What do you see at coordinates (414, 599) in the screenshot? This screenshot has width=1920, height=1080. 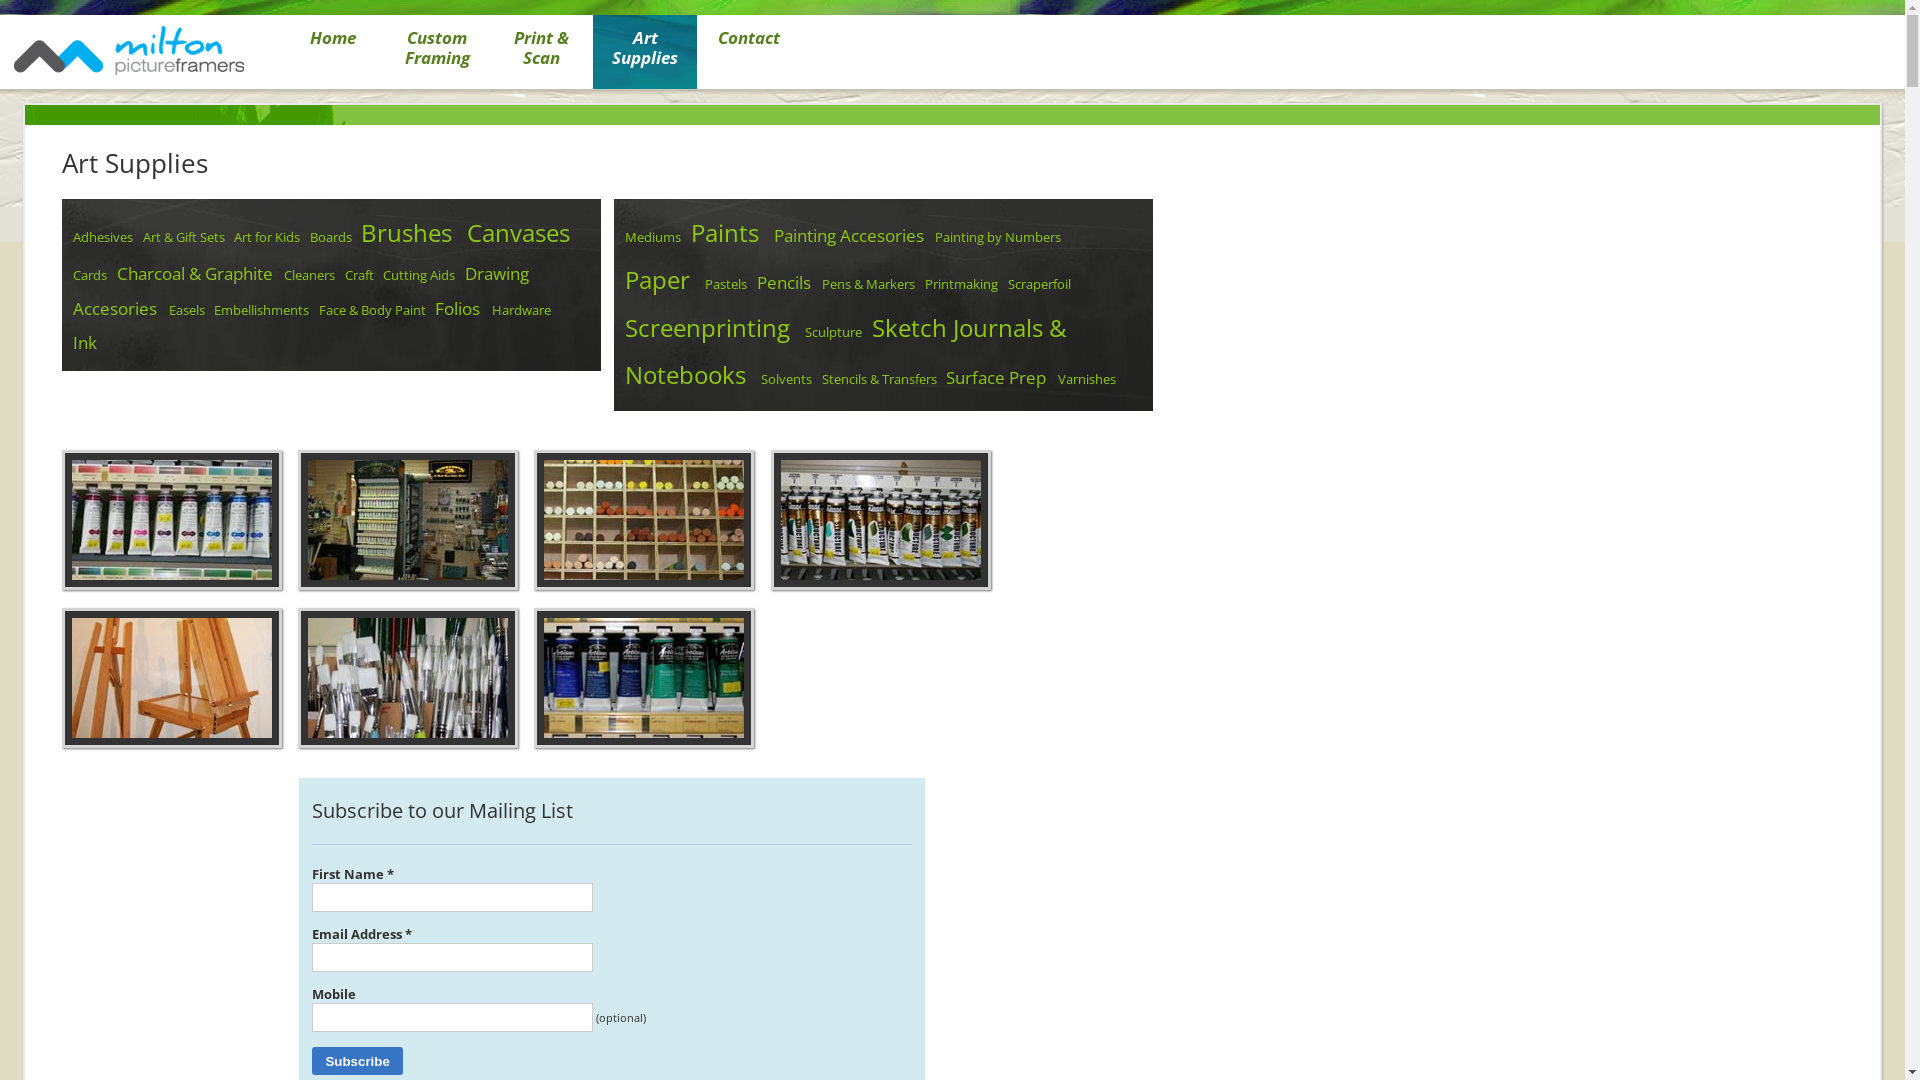 I see `Artshop` at bounding box center [414, 599].